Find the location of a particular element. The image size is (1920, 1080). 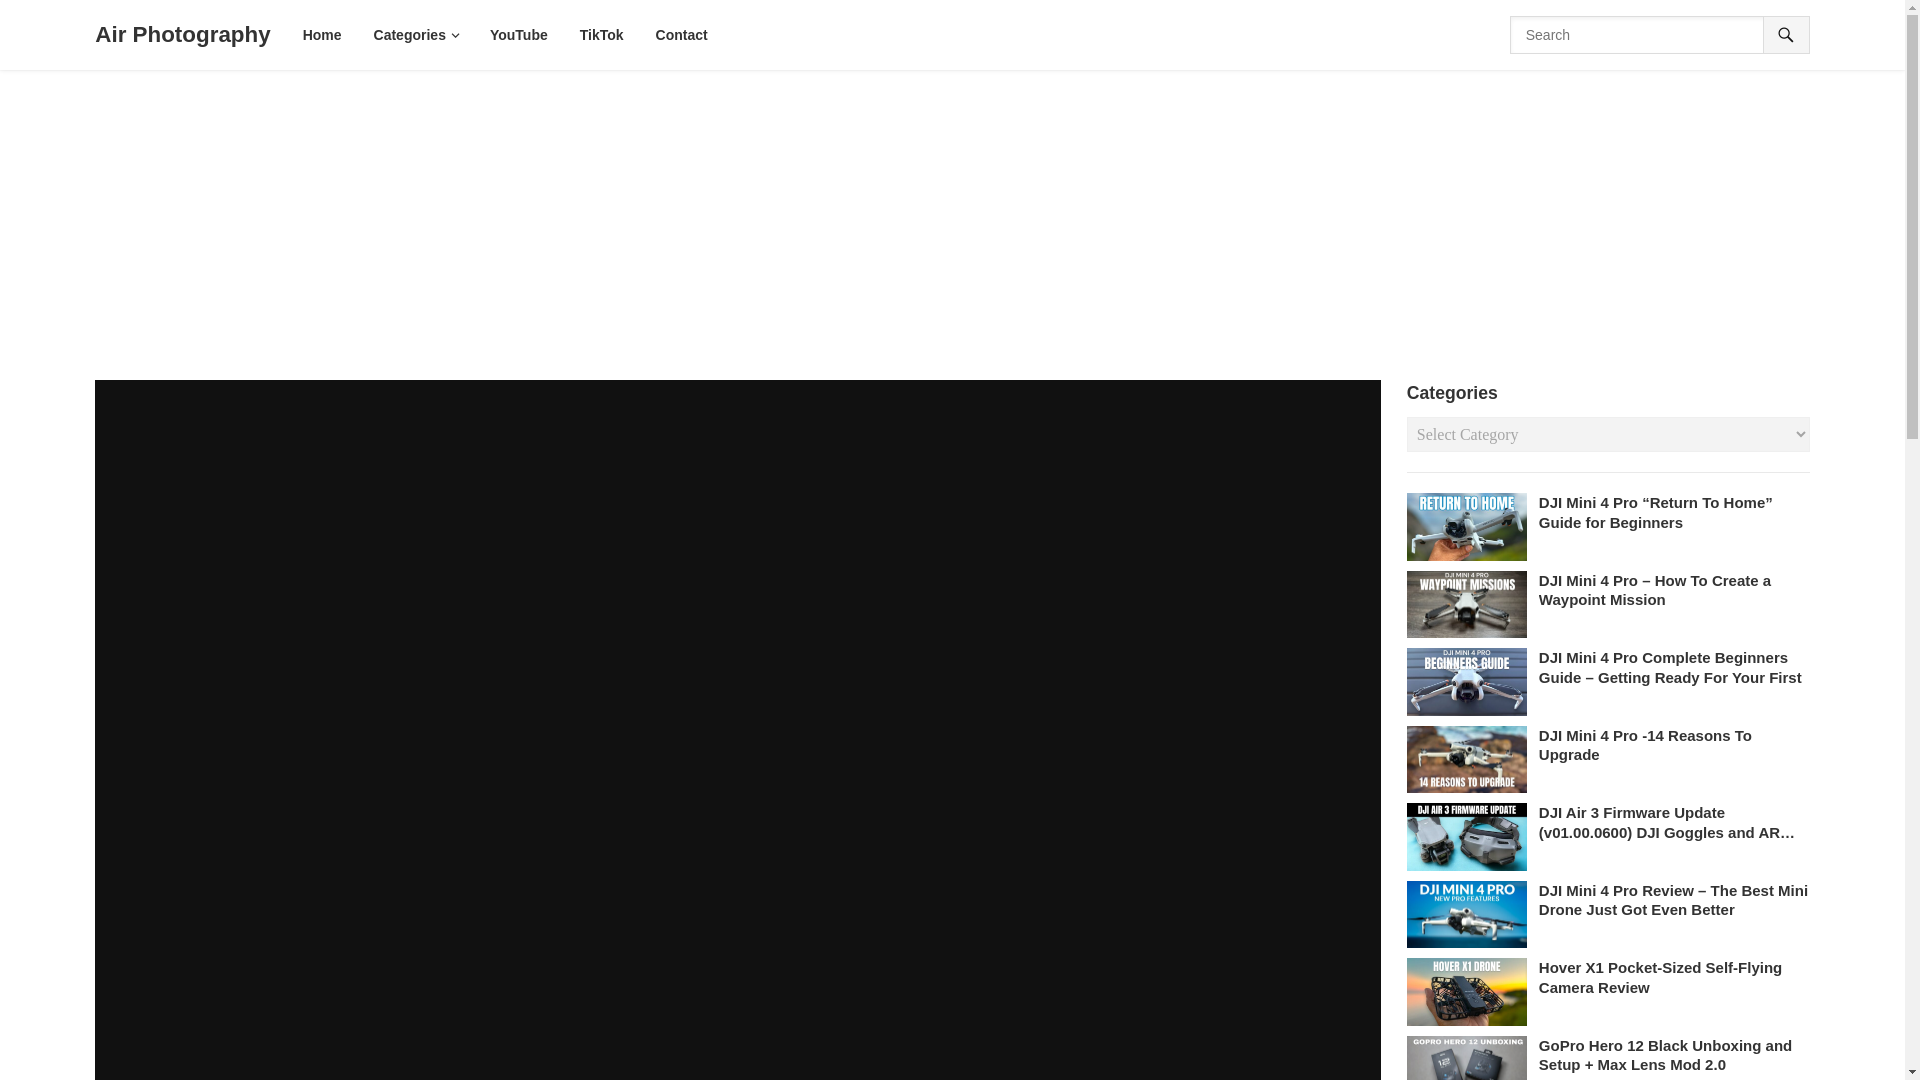

Air Photography is located at coordinates (182, 35).